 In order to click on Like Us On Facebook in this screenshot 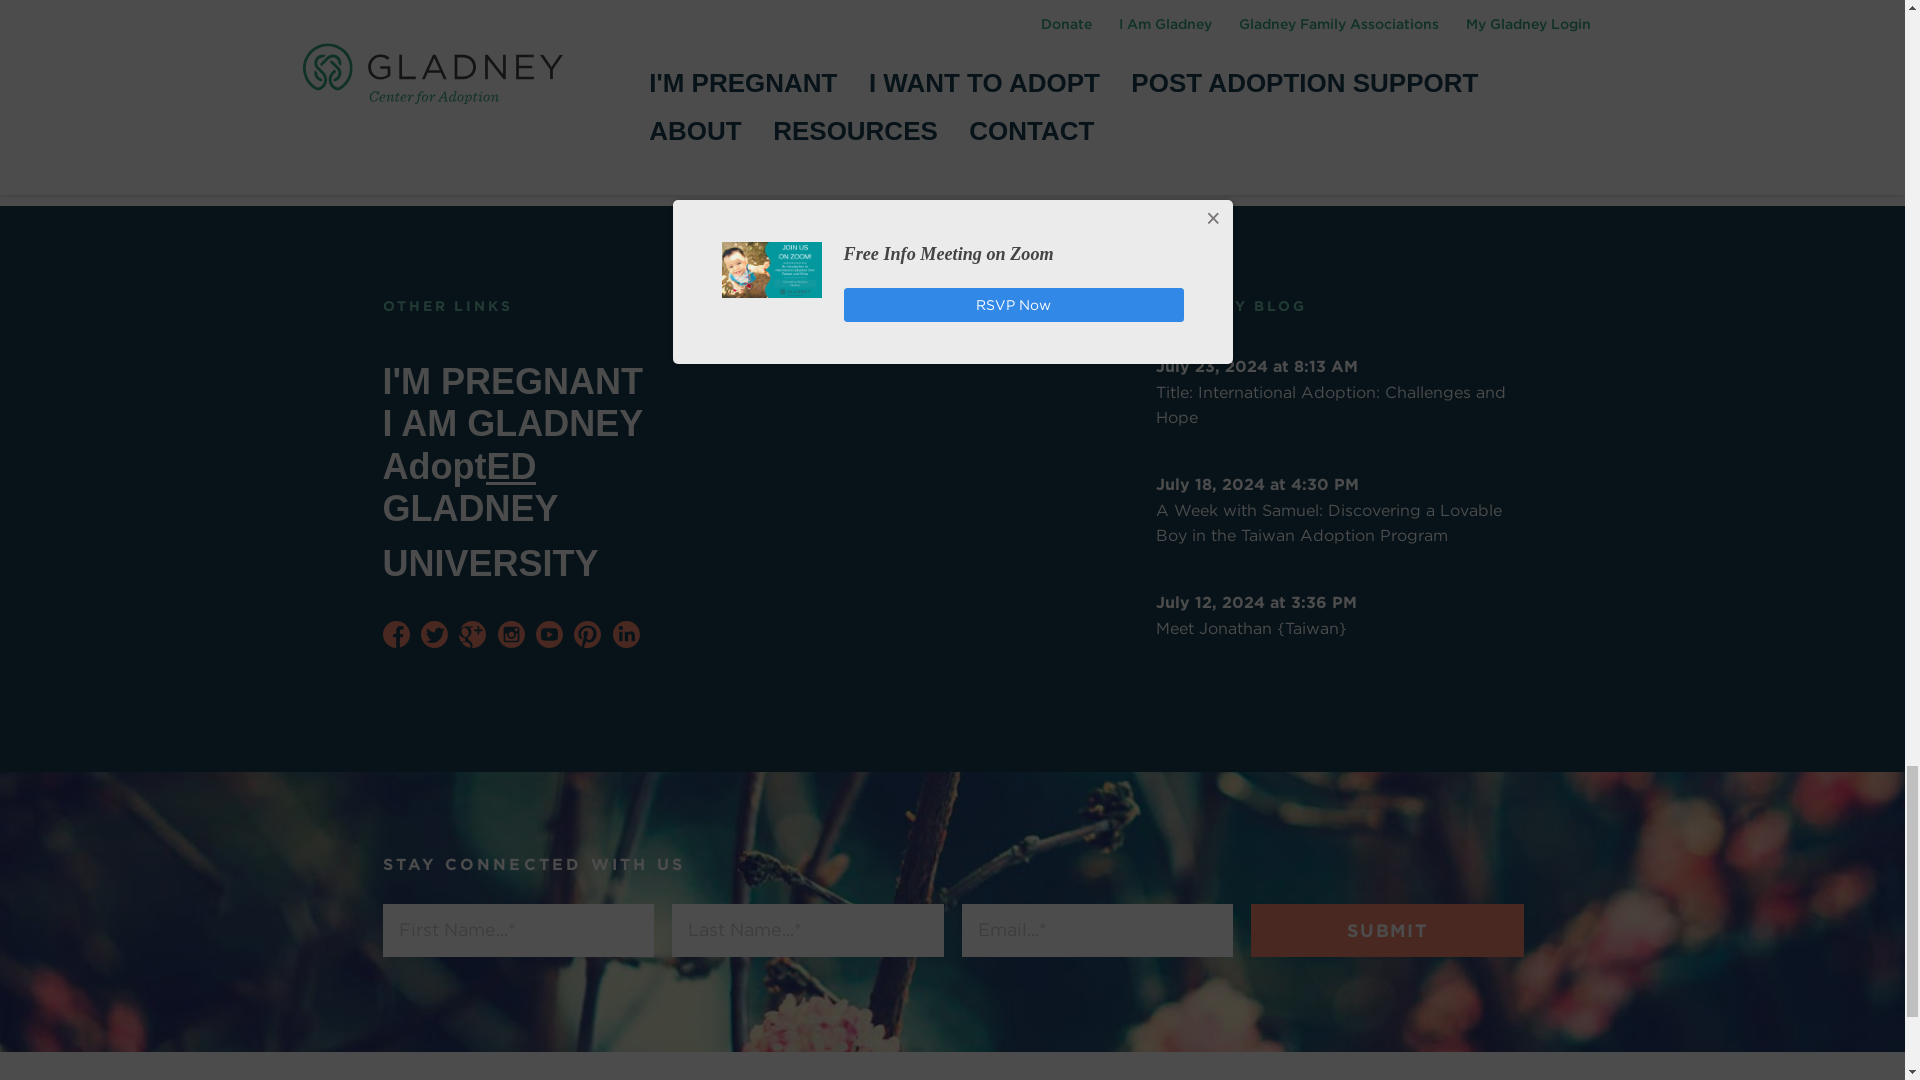, I will do `click(395, 634)`.